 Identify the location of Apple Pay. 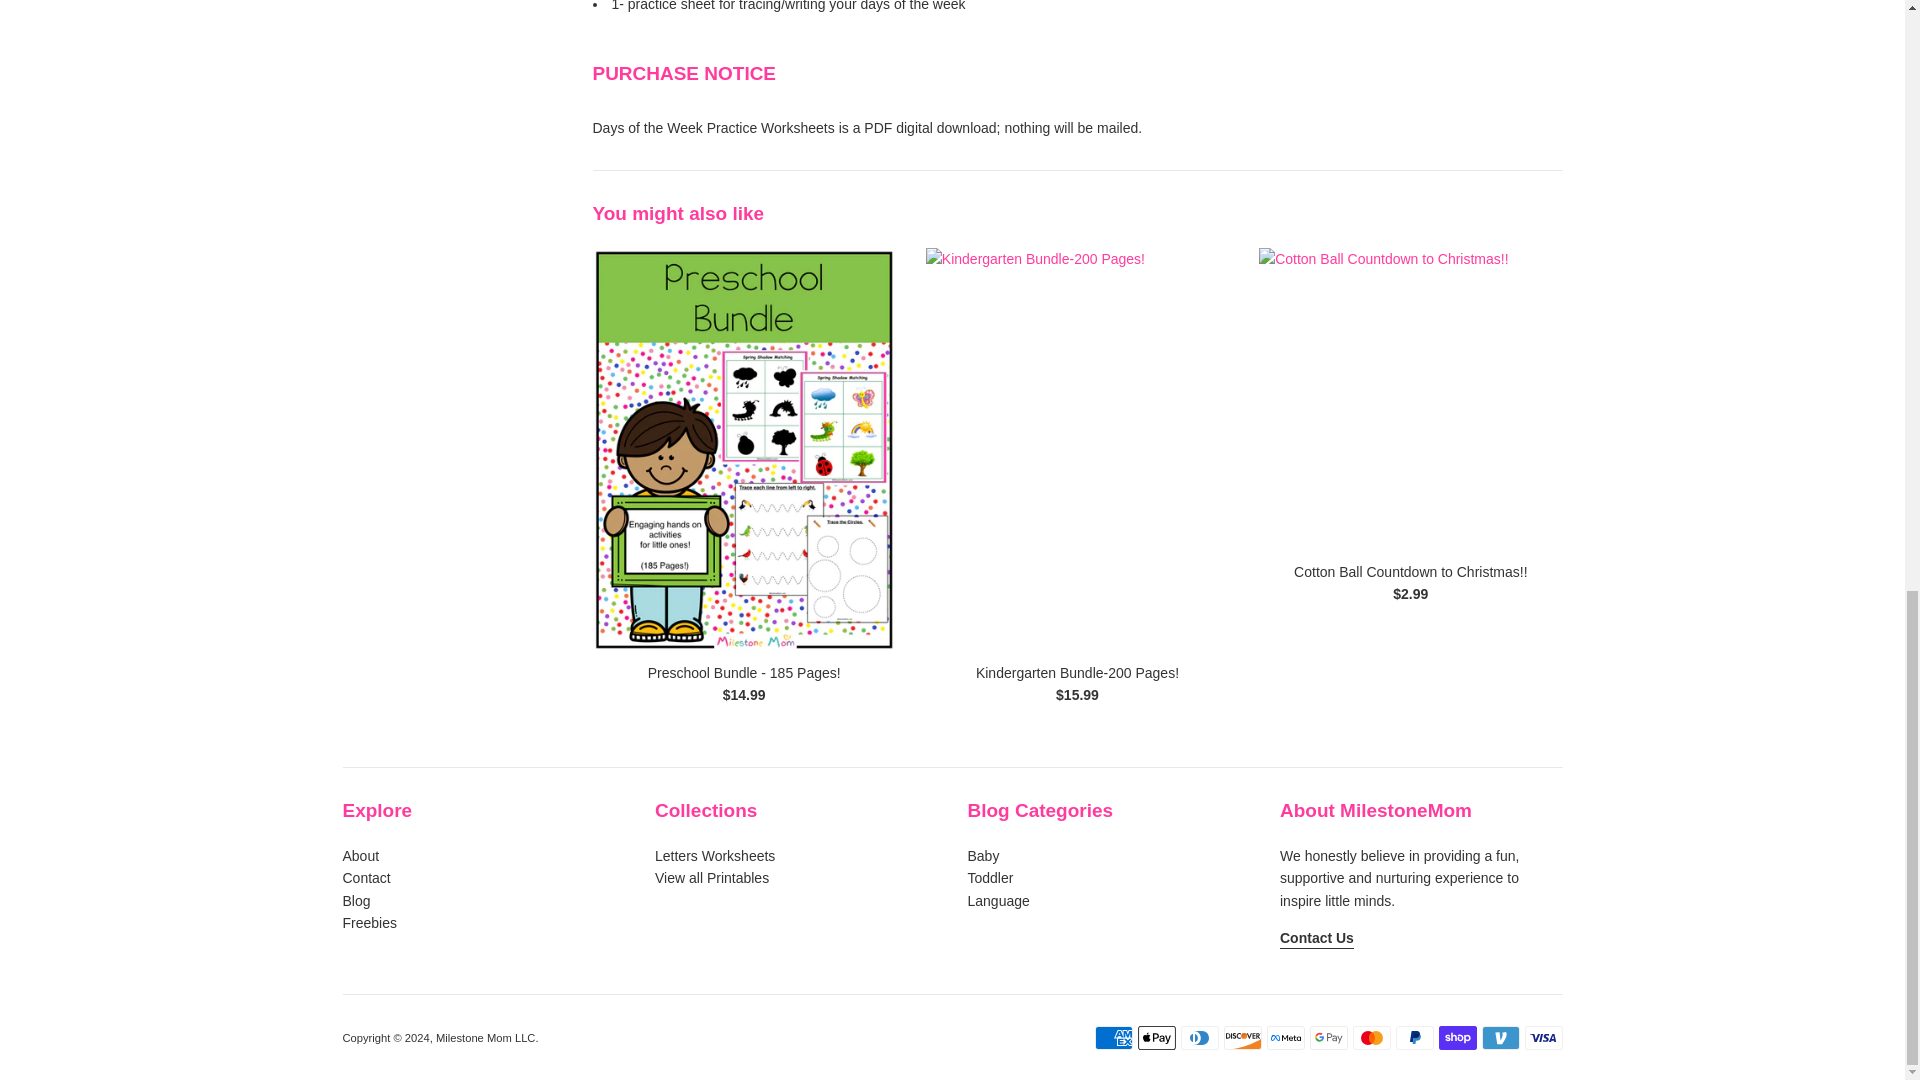
(1156, 1038).